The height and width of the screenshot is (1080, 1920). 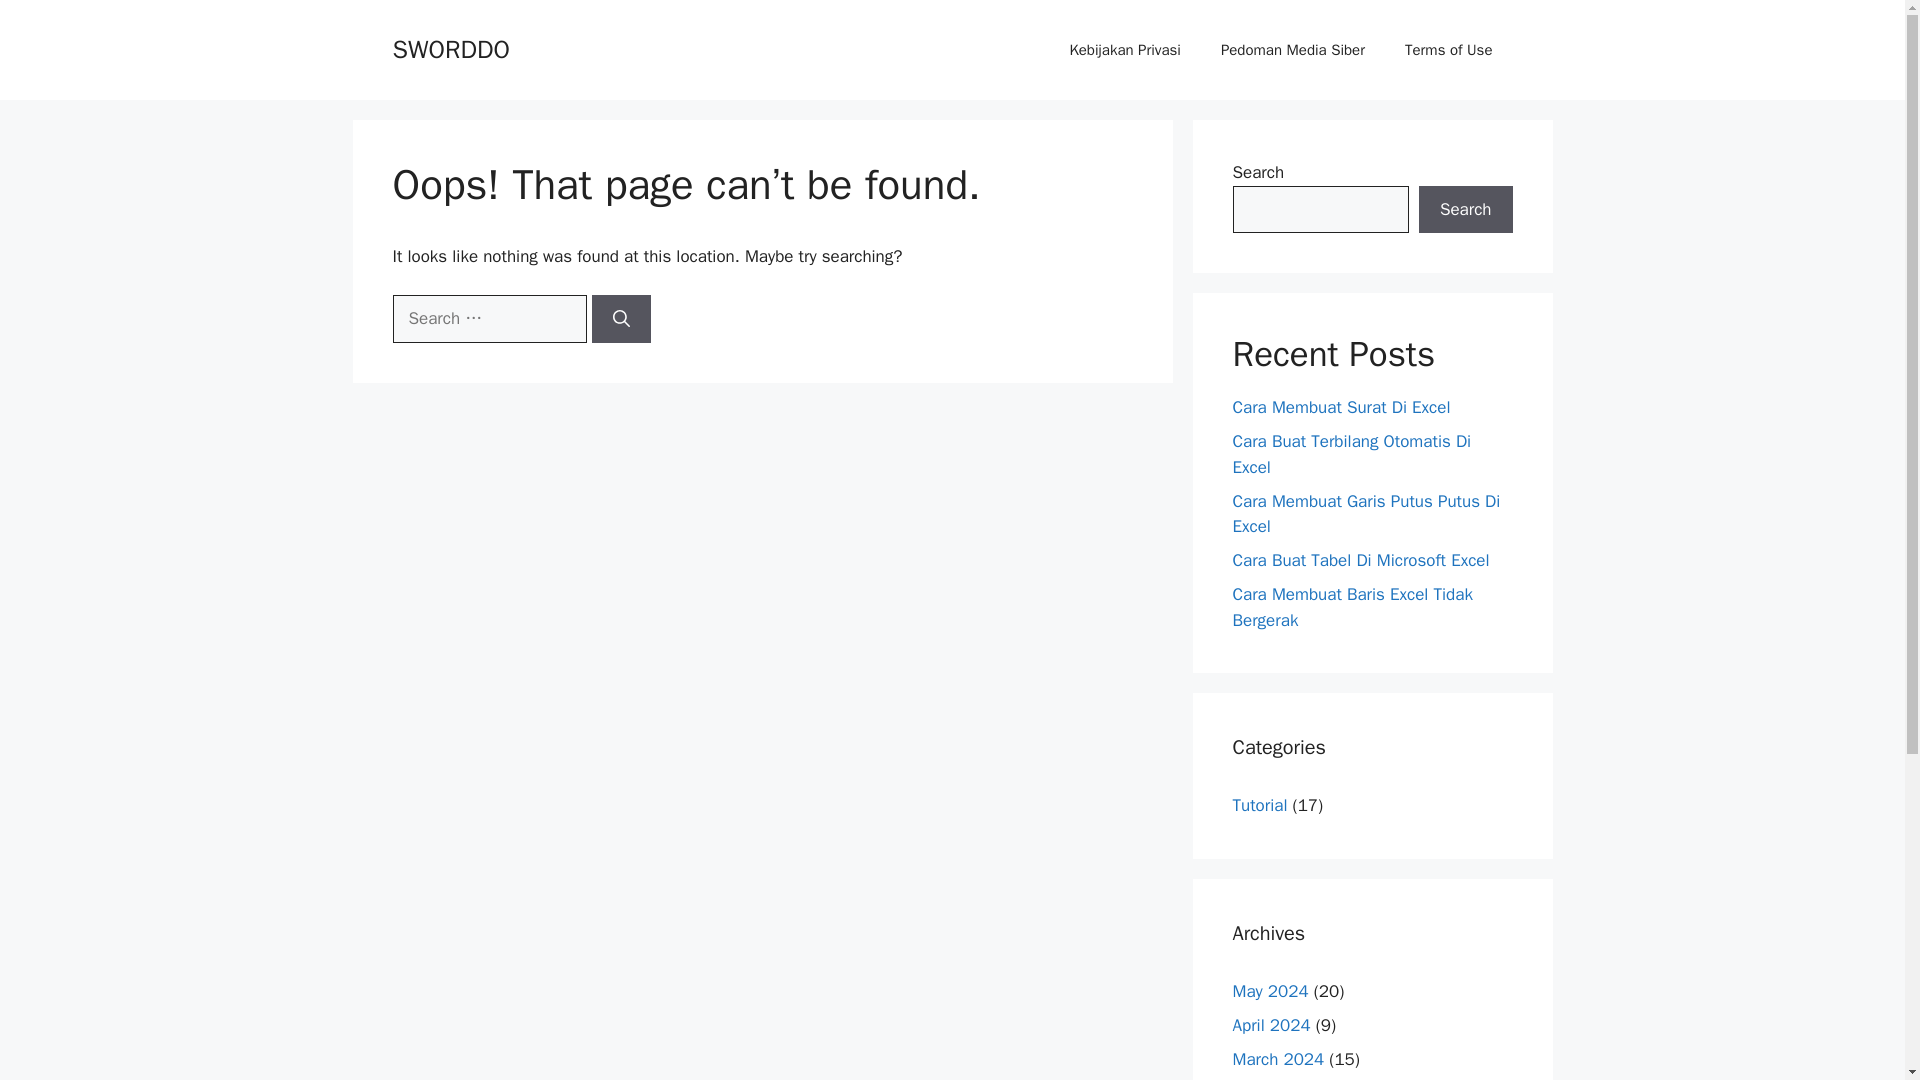 What do you see at coordinates (1292, 50) in the screenshot?
I see `Pedoman Media Siber` at bounding box center [1292, 50].